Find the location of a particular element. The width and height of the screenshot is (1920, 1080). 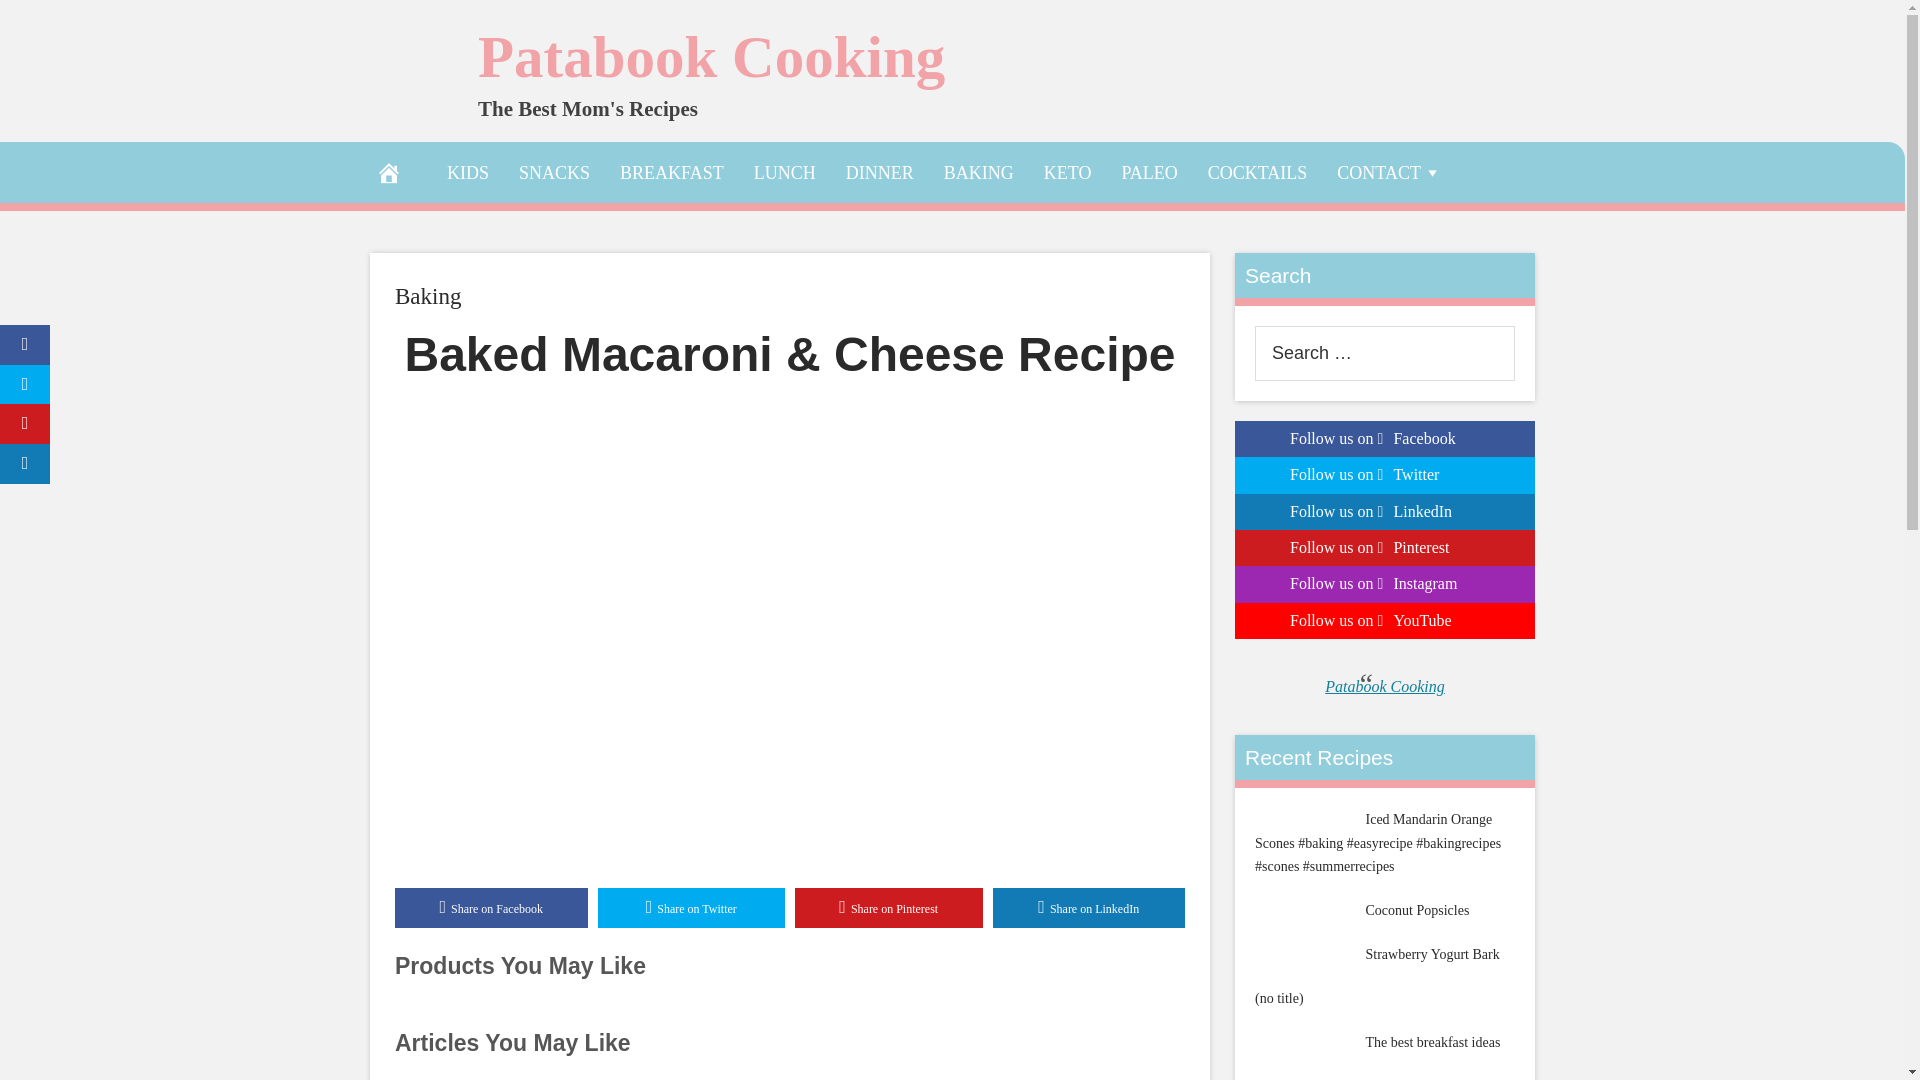

Patabook Cooking is located at coordinates (711, 56).